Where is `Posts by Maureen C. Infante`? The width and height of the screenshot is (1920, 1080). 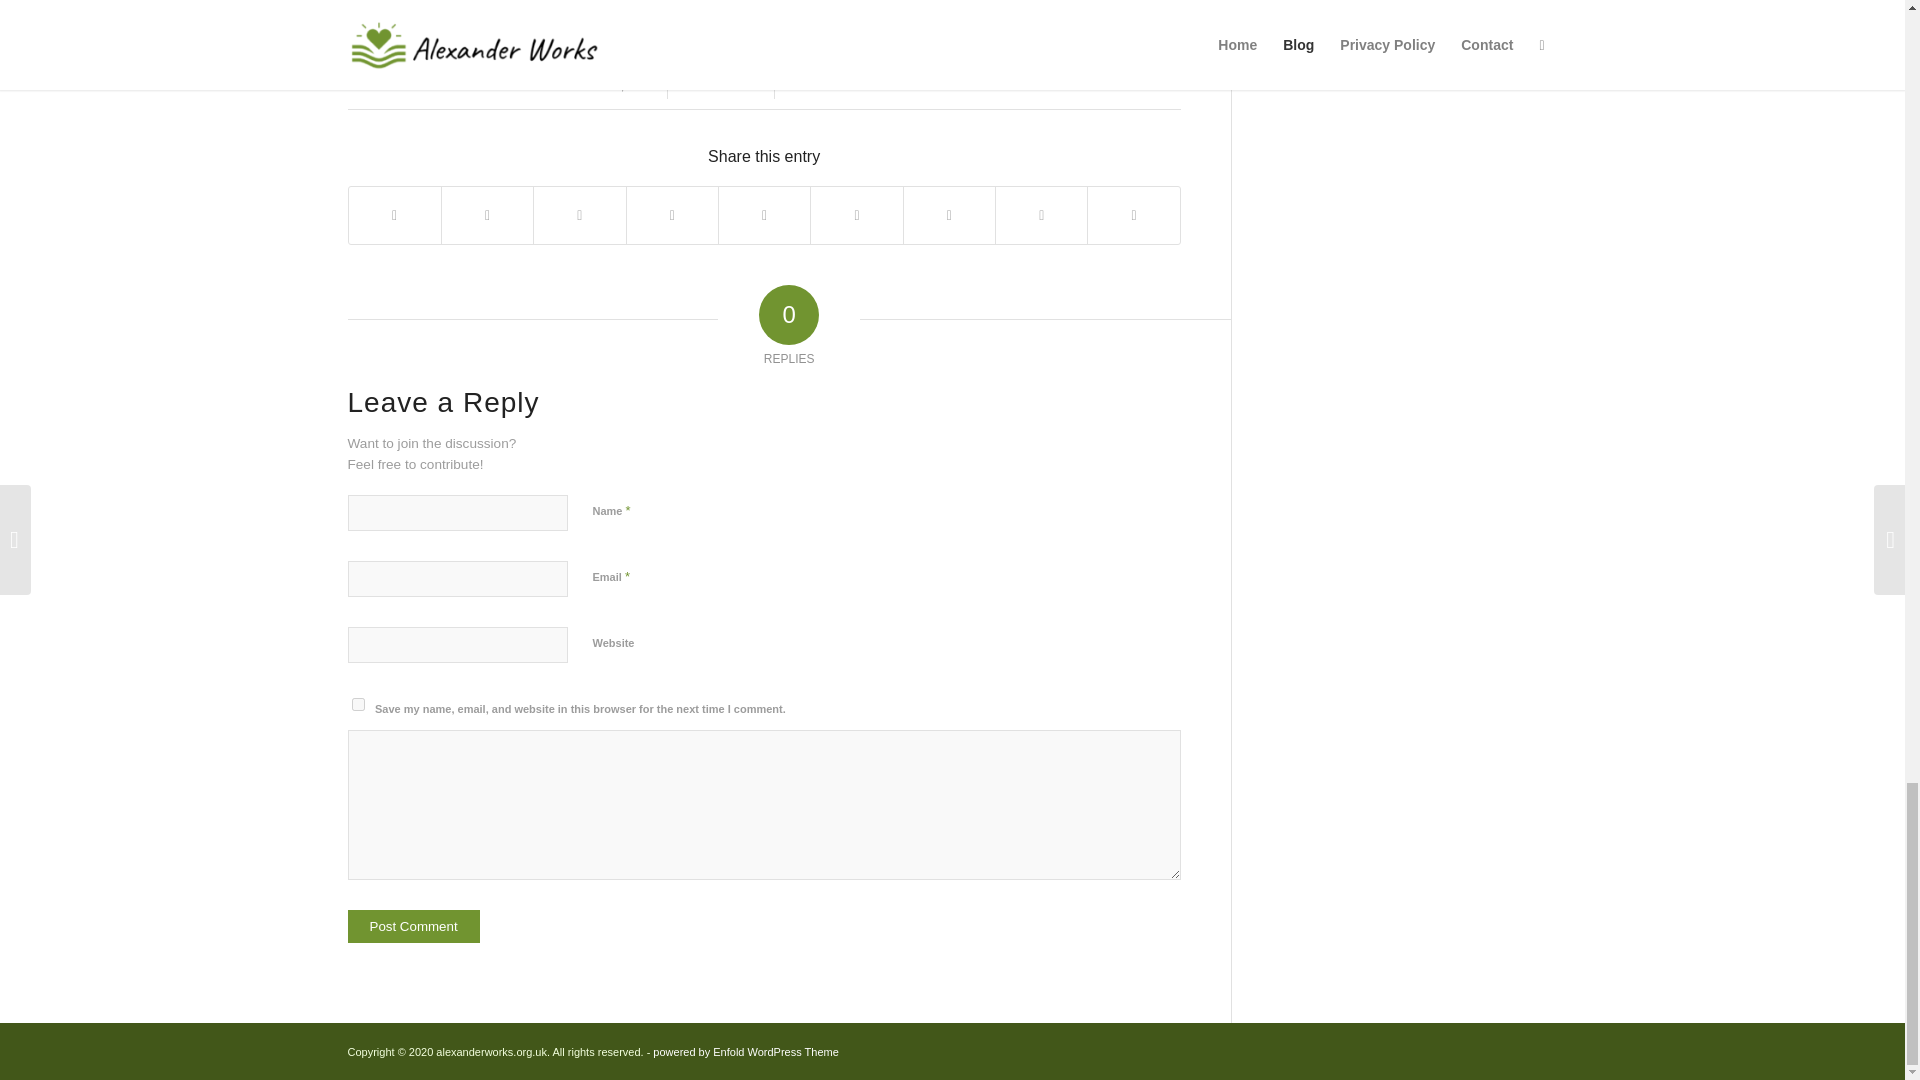 Posts by Maureen C. Infante is located at coordinates (876, 84).